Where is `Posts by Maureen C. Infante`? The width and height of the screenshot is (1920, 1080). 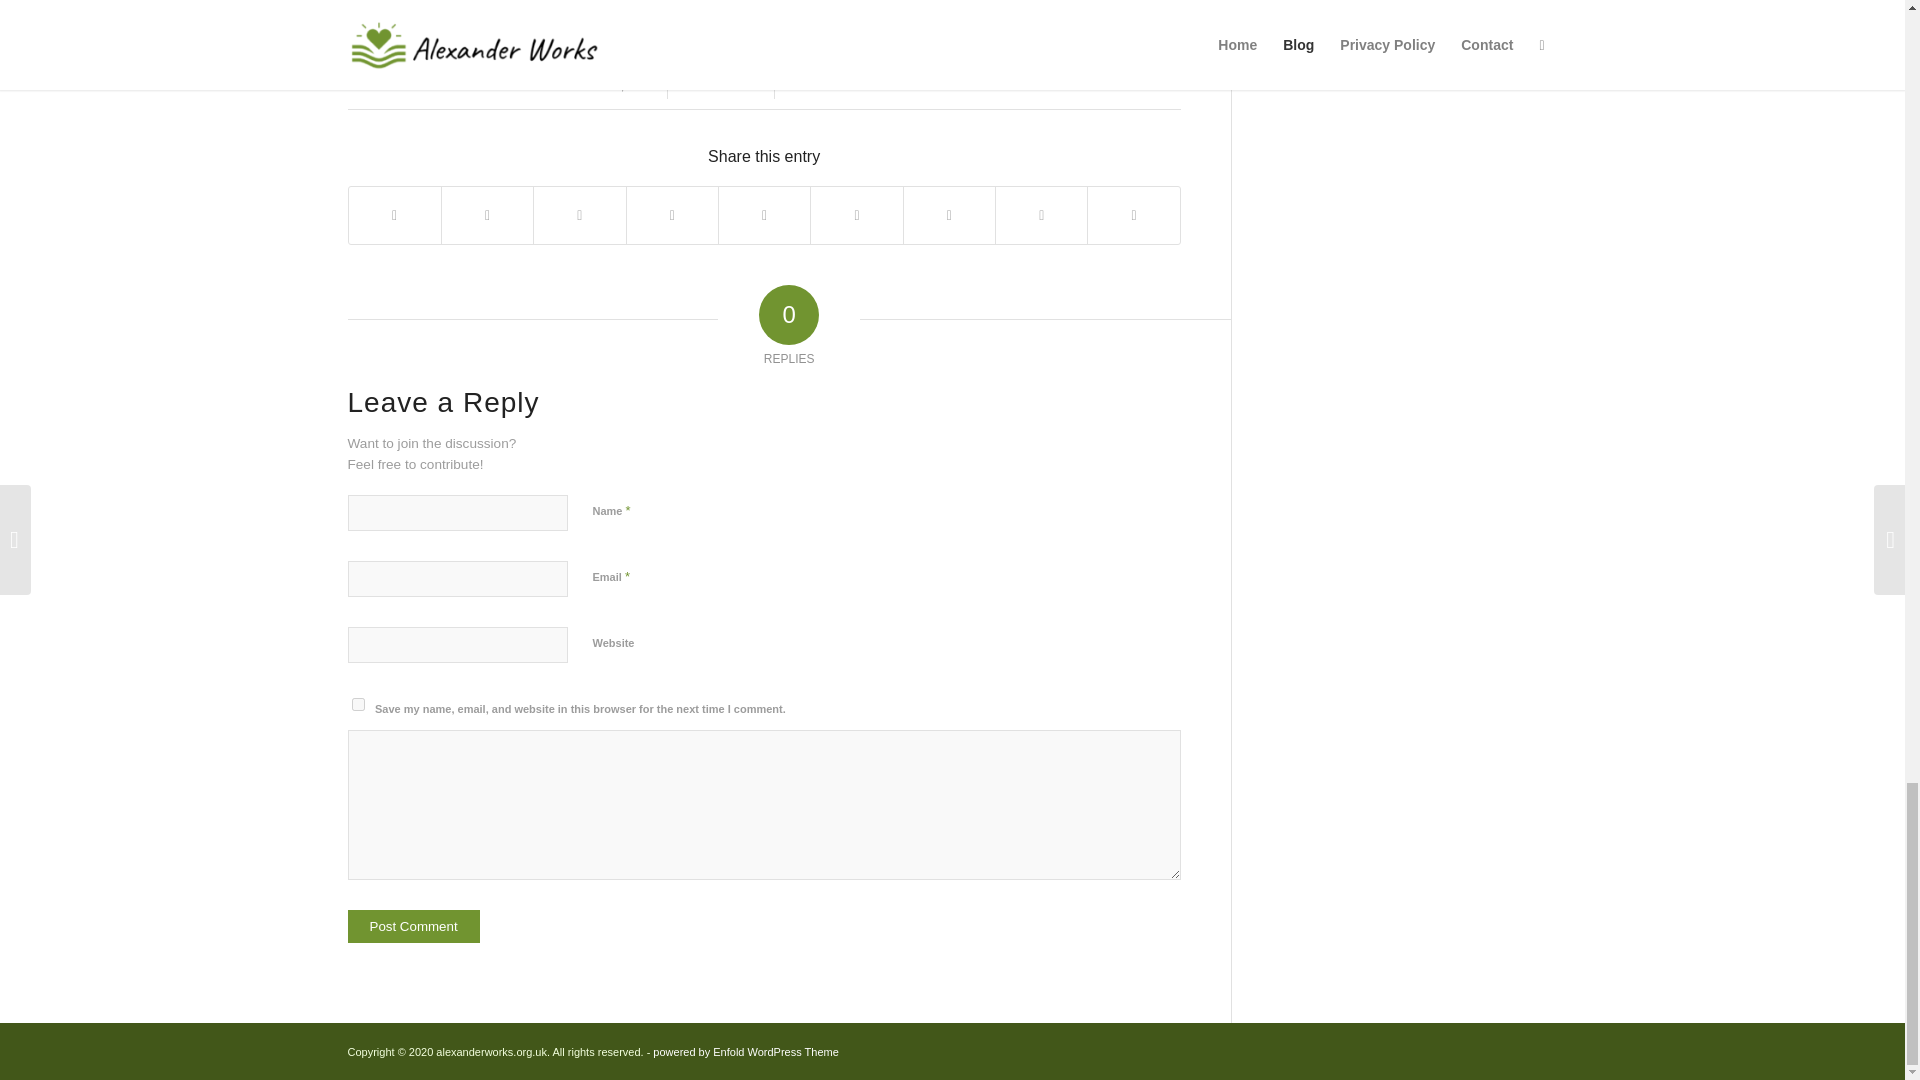 Posts by Maureen C. Infante is located at coordinates (876, 84).